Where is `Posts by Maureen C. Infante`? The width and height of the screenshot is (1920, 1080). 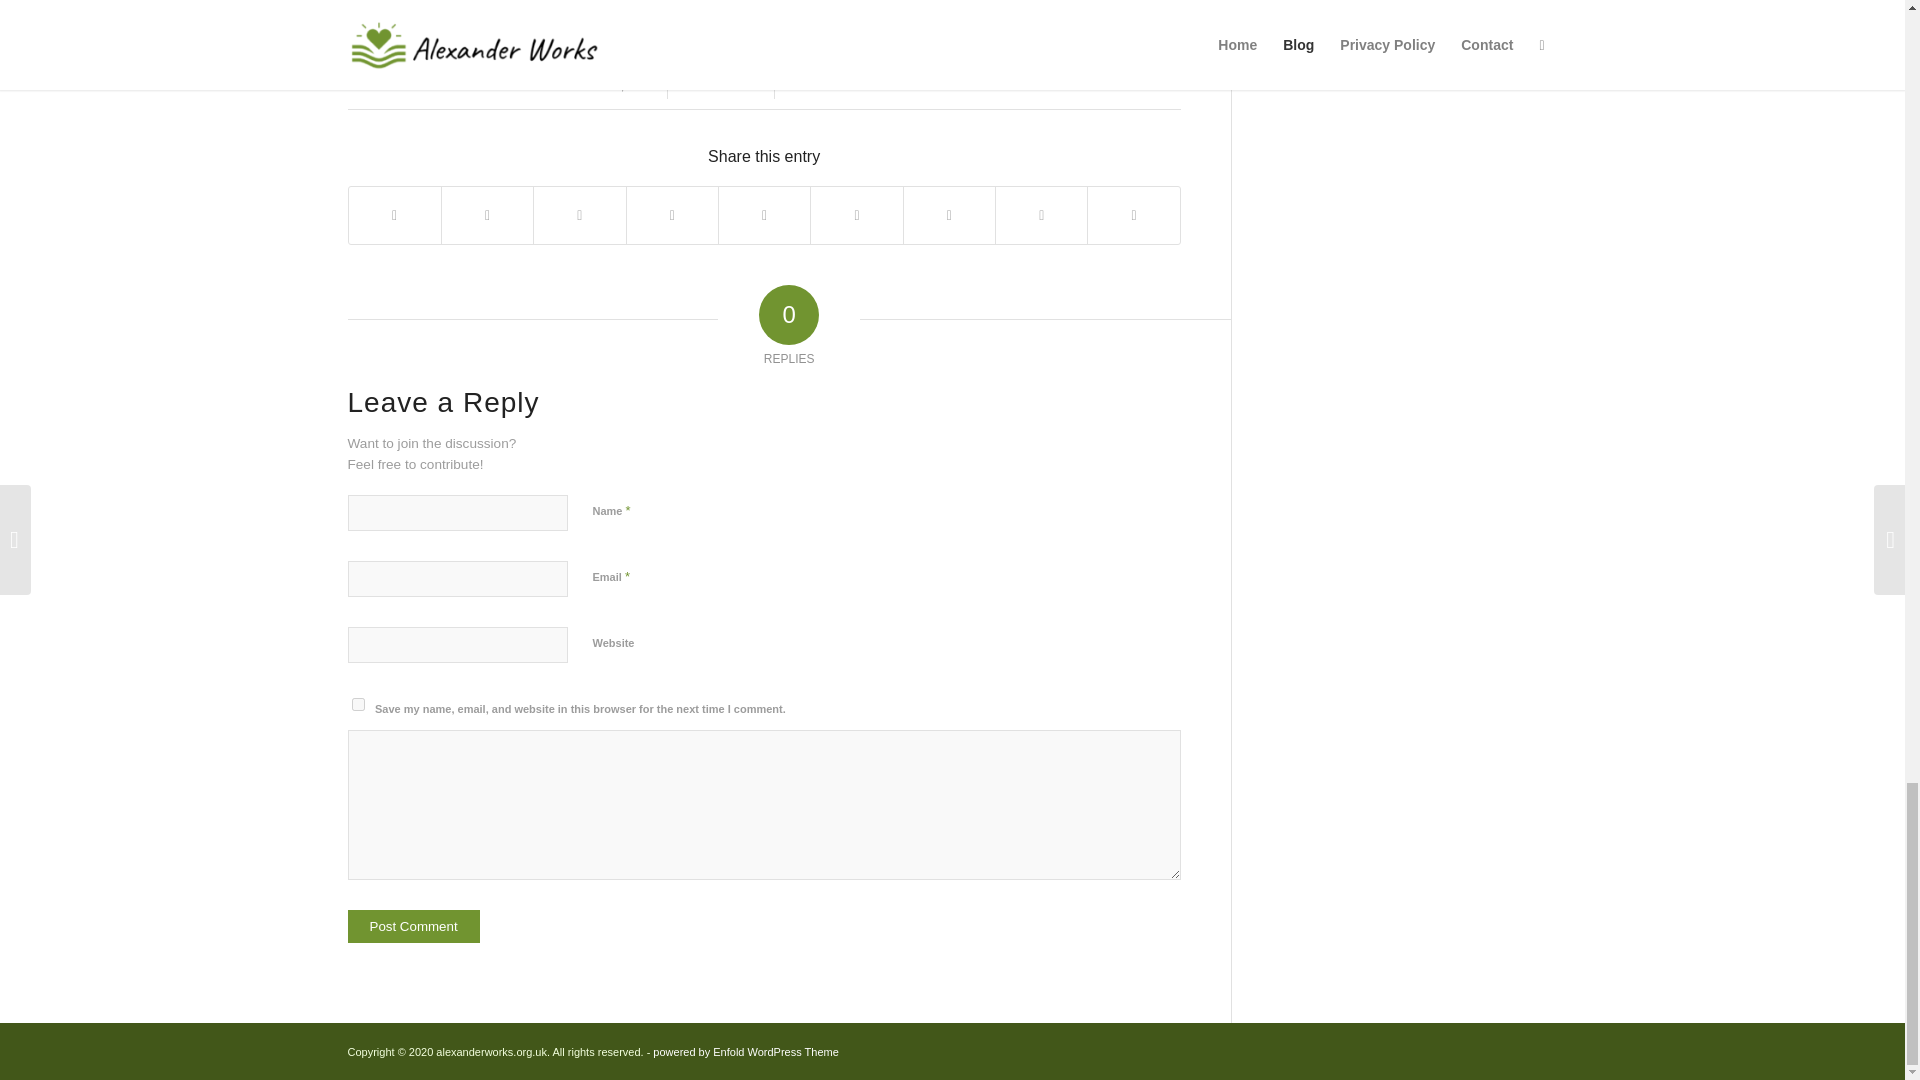 Posts by Maureen C. Infante is located at coordinates (876, 84).